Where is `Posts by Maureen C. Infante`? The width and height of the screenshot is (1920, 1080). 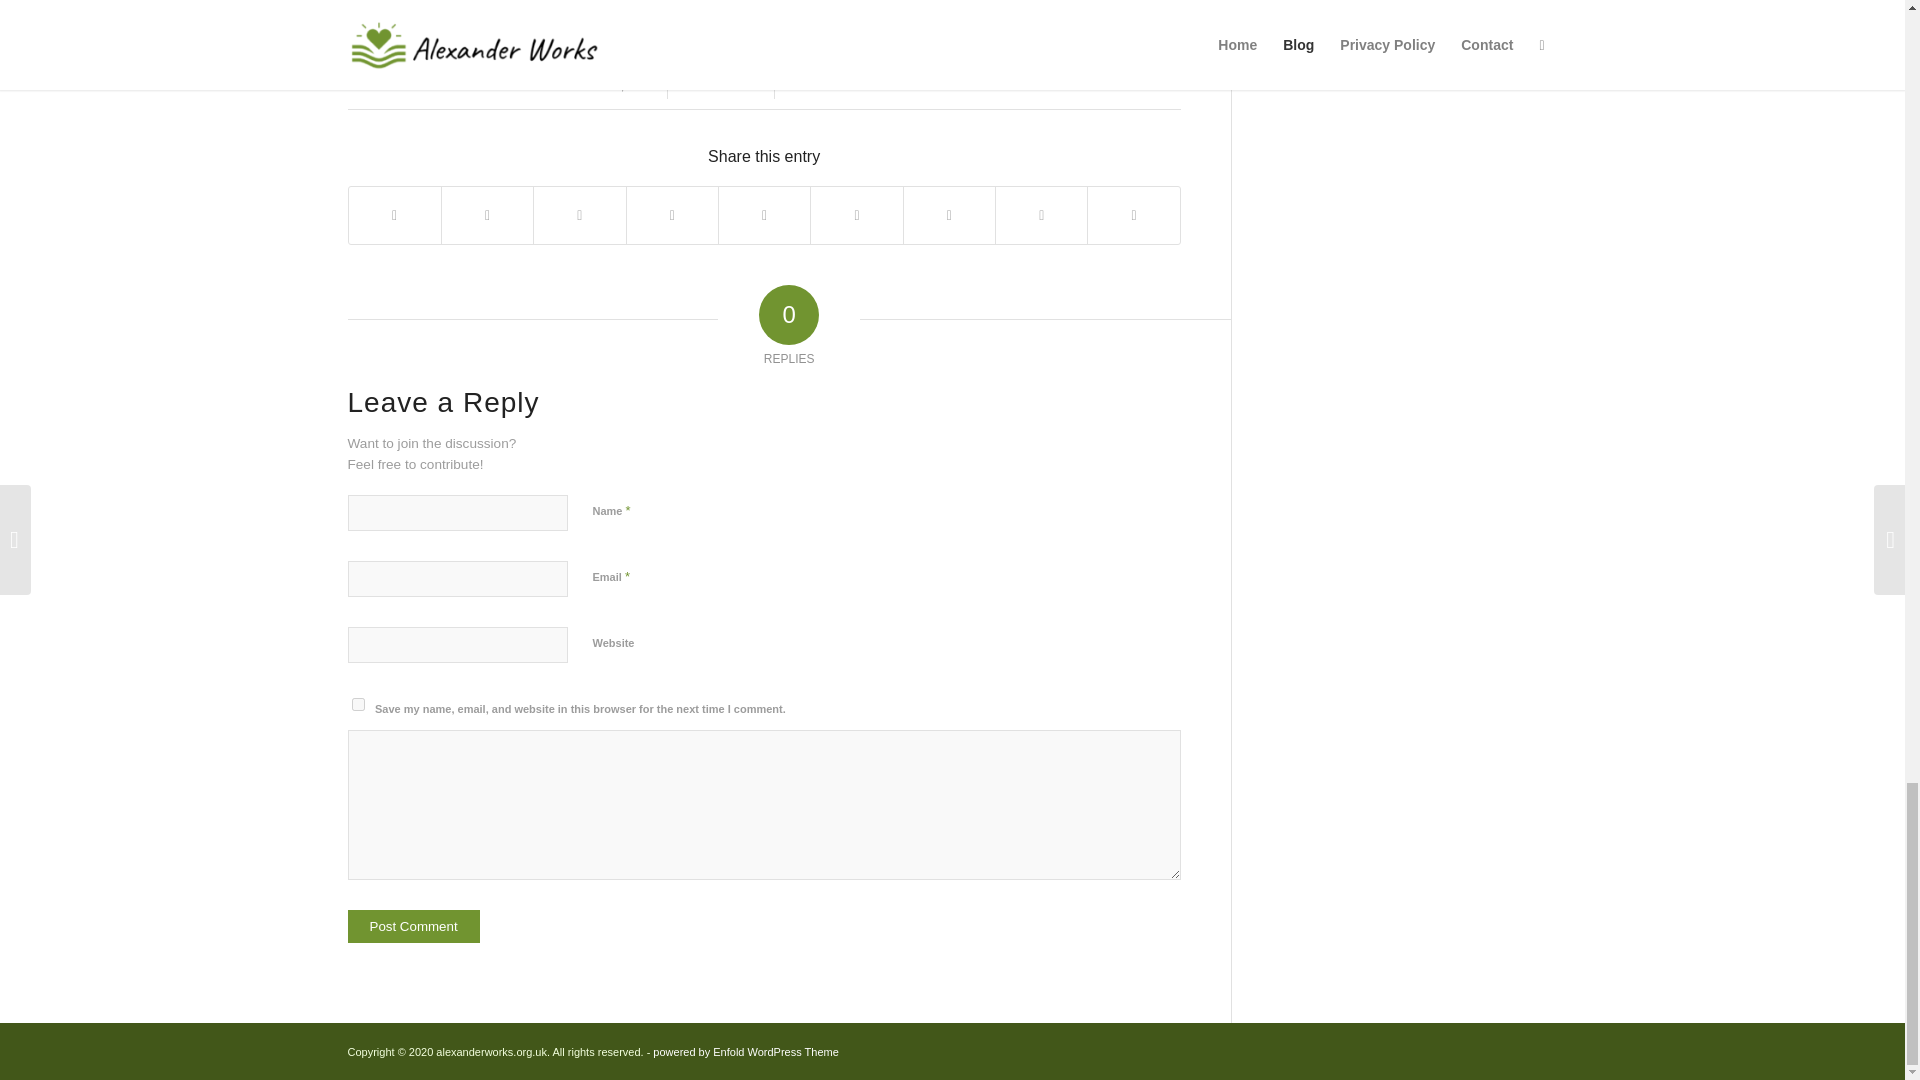 Posts by Maureen C. Infante is located at coordinates (876, 84).